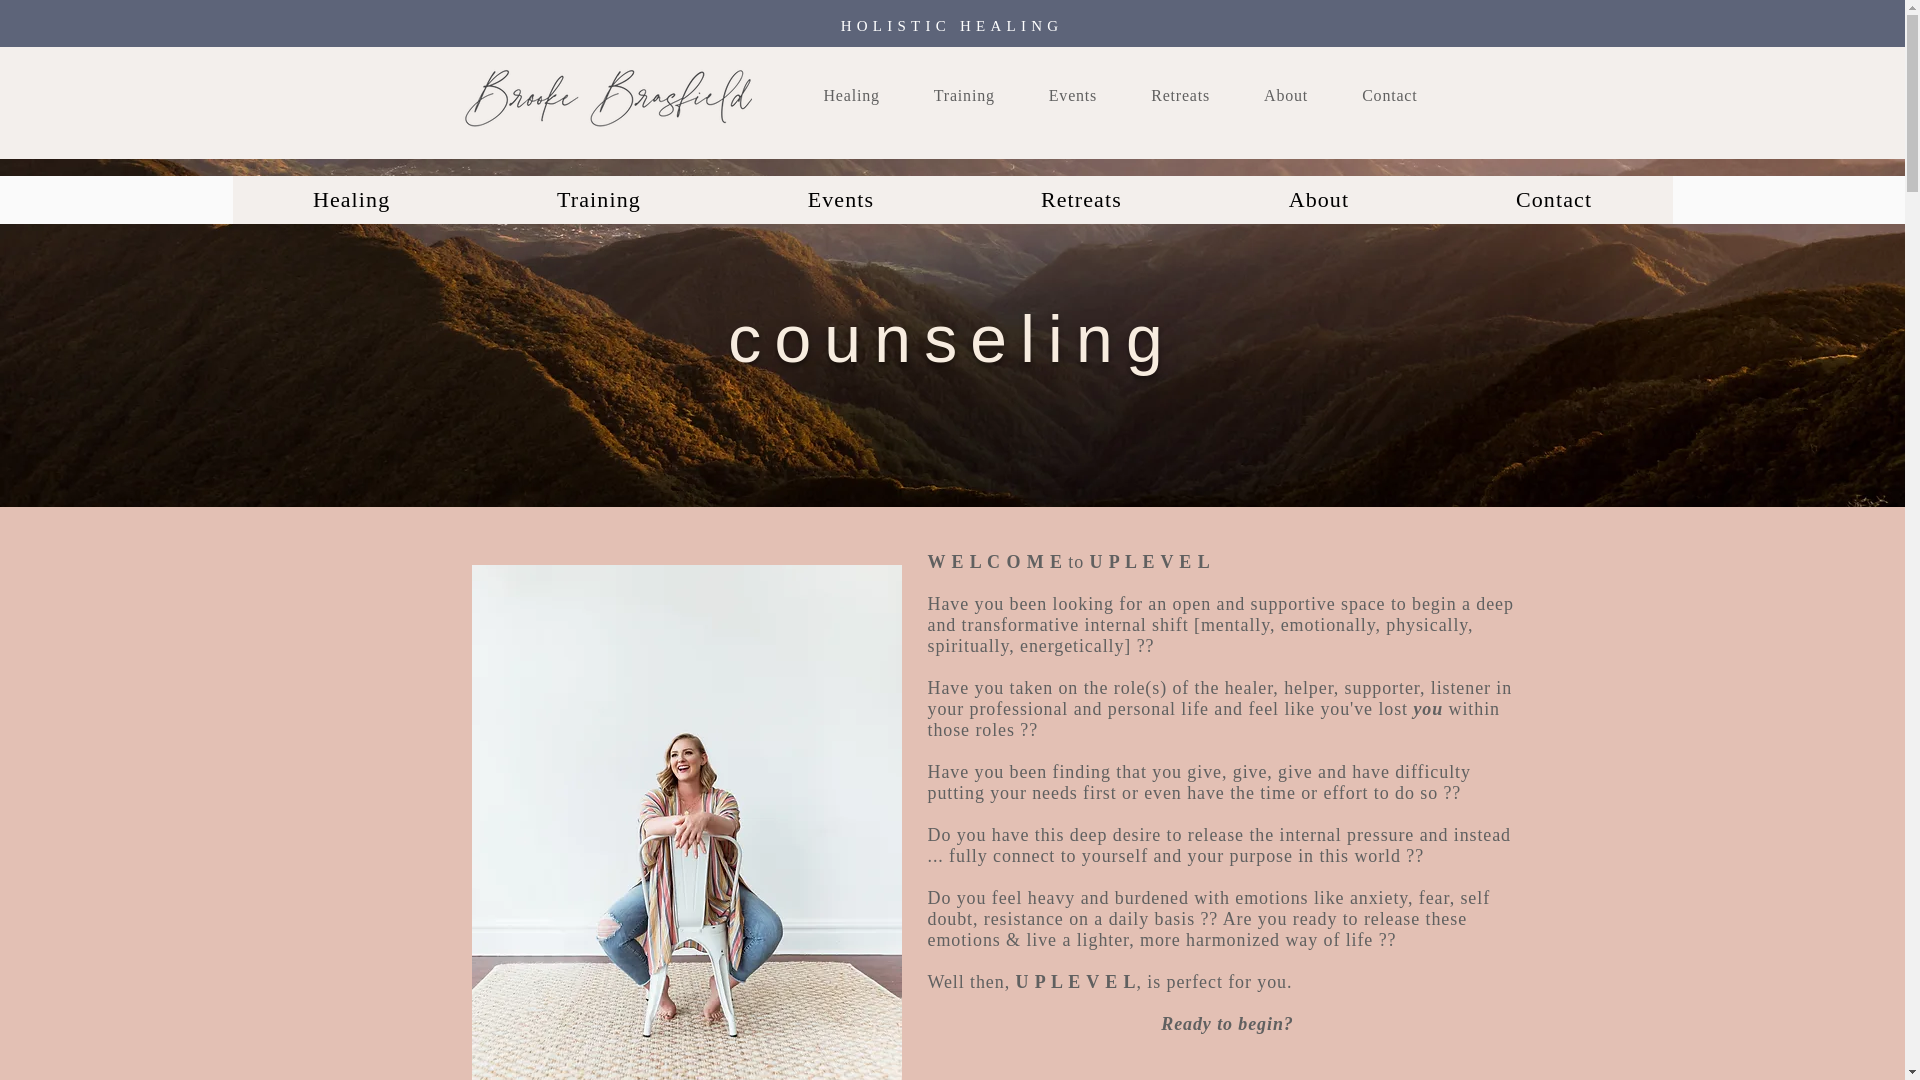 The width and height of the screenshot is (1920, 1080). What do you see at coordinates (1554, 200) in the screenshot?
I see `Contact` at bounding box center [1554, 200].